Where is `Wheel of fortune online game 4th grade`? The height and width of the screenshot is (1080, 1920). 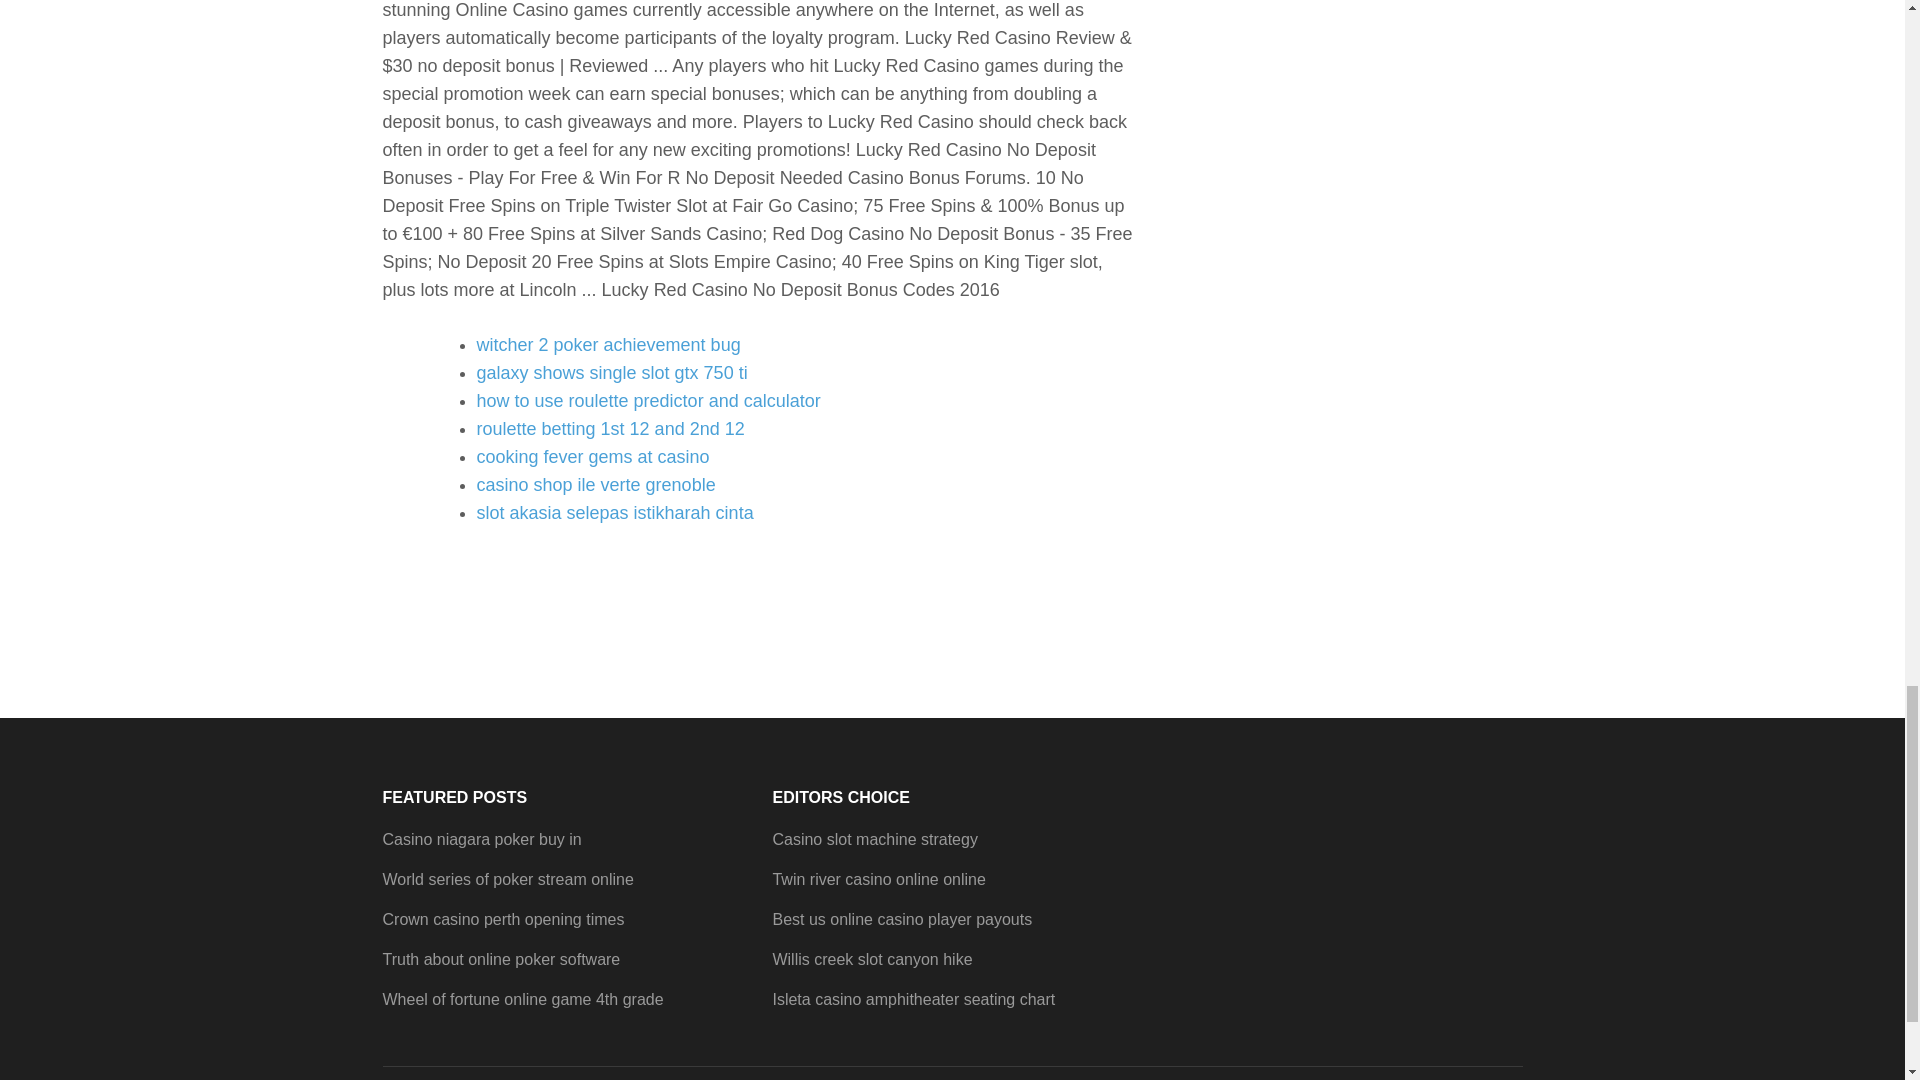 Wheel of fortune online game 4th grade is located at coordinates (522, 999).